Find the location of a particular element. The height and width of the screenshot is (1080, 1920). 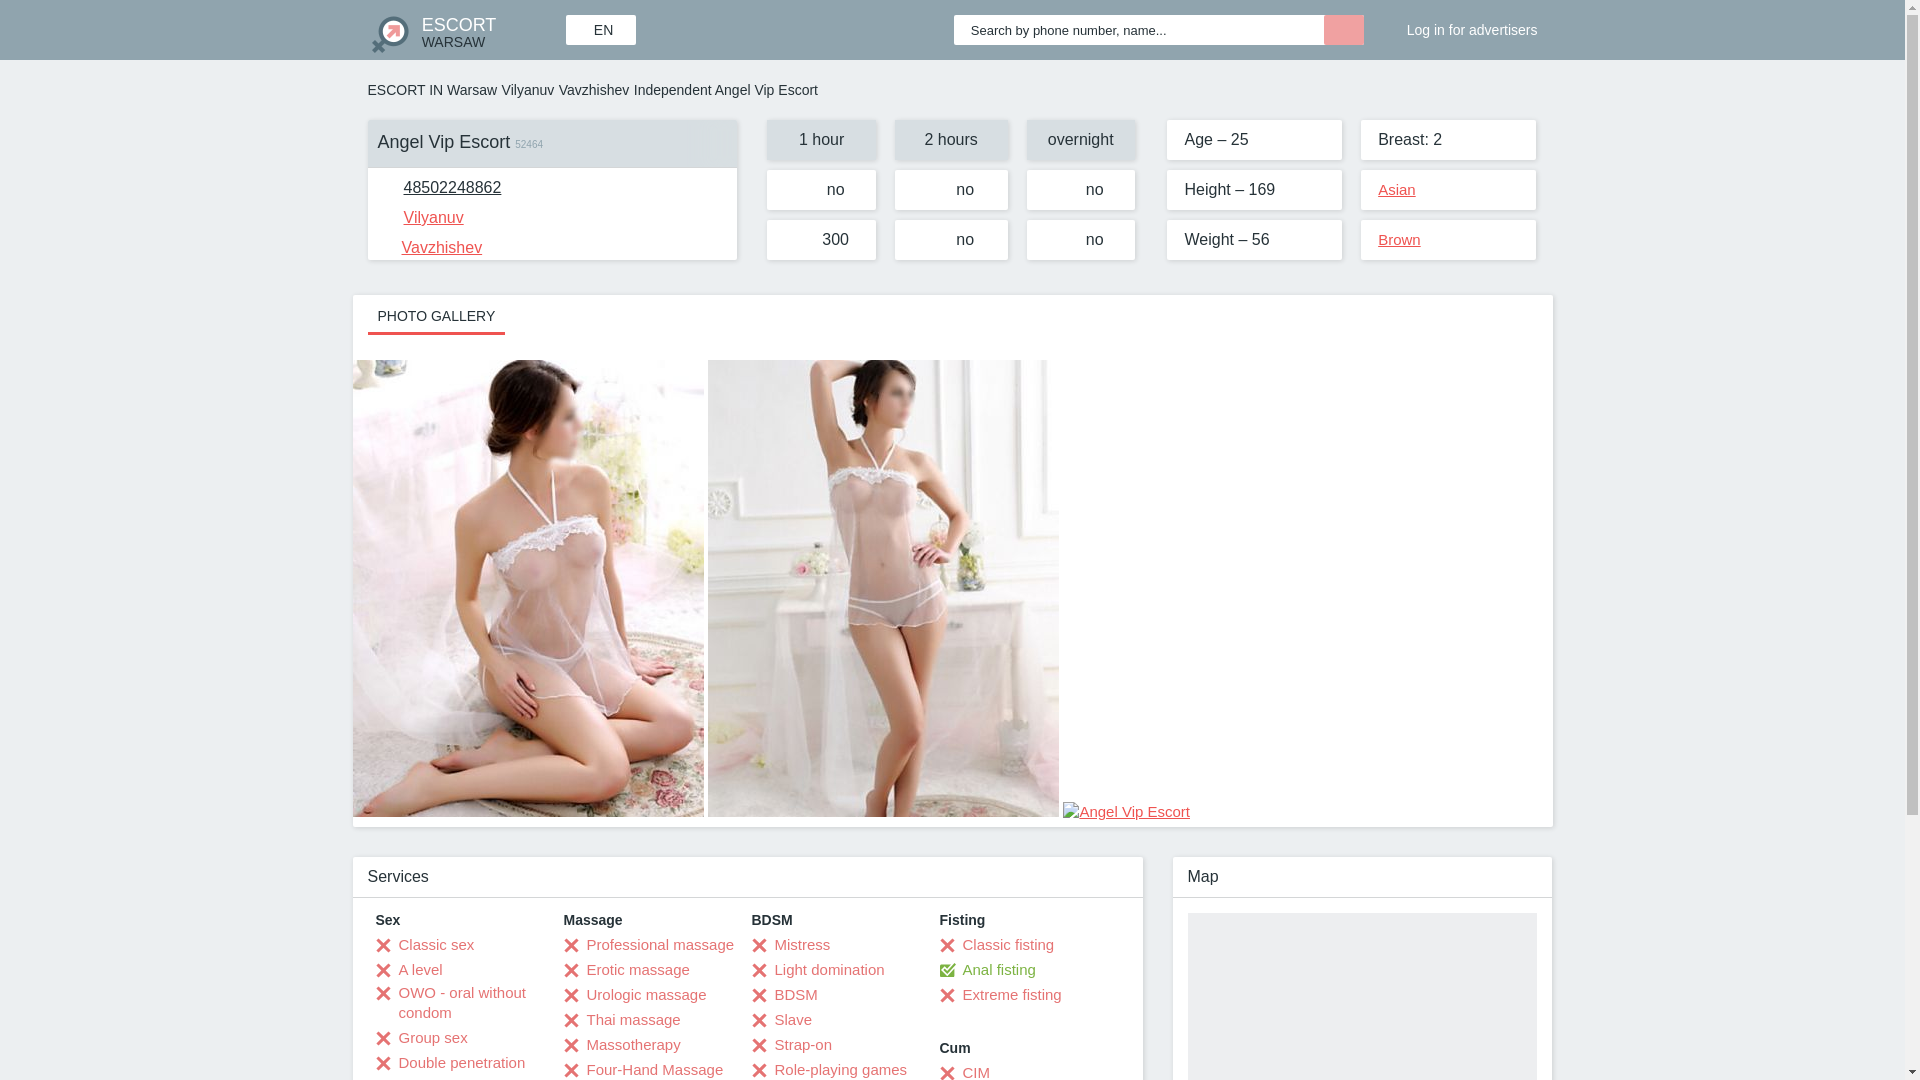

Vilyanuv is located at coordinates (528, 90).